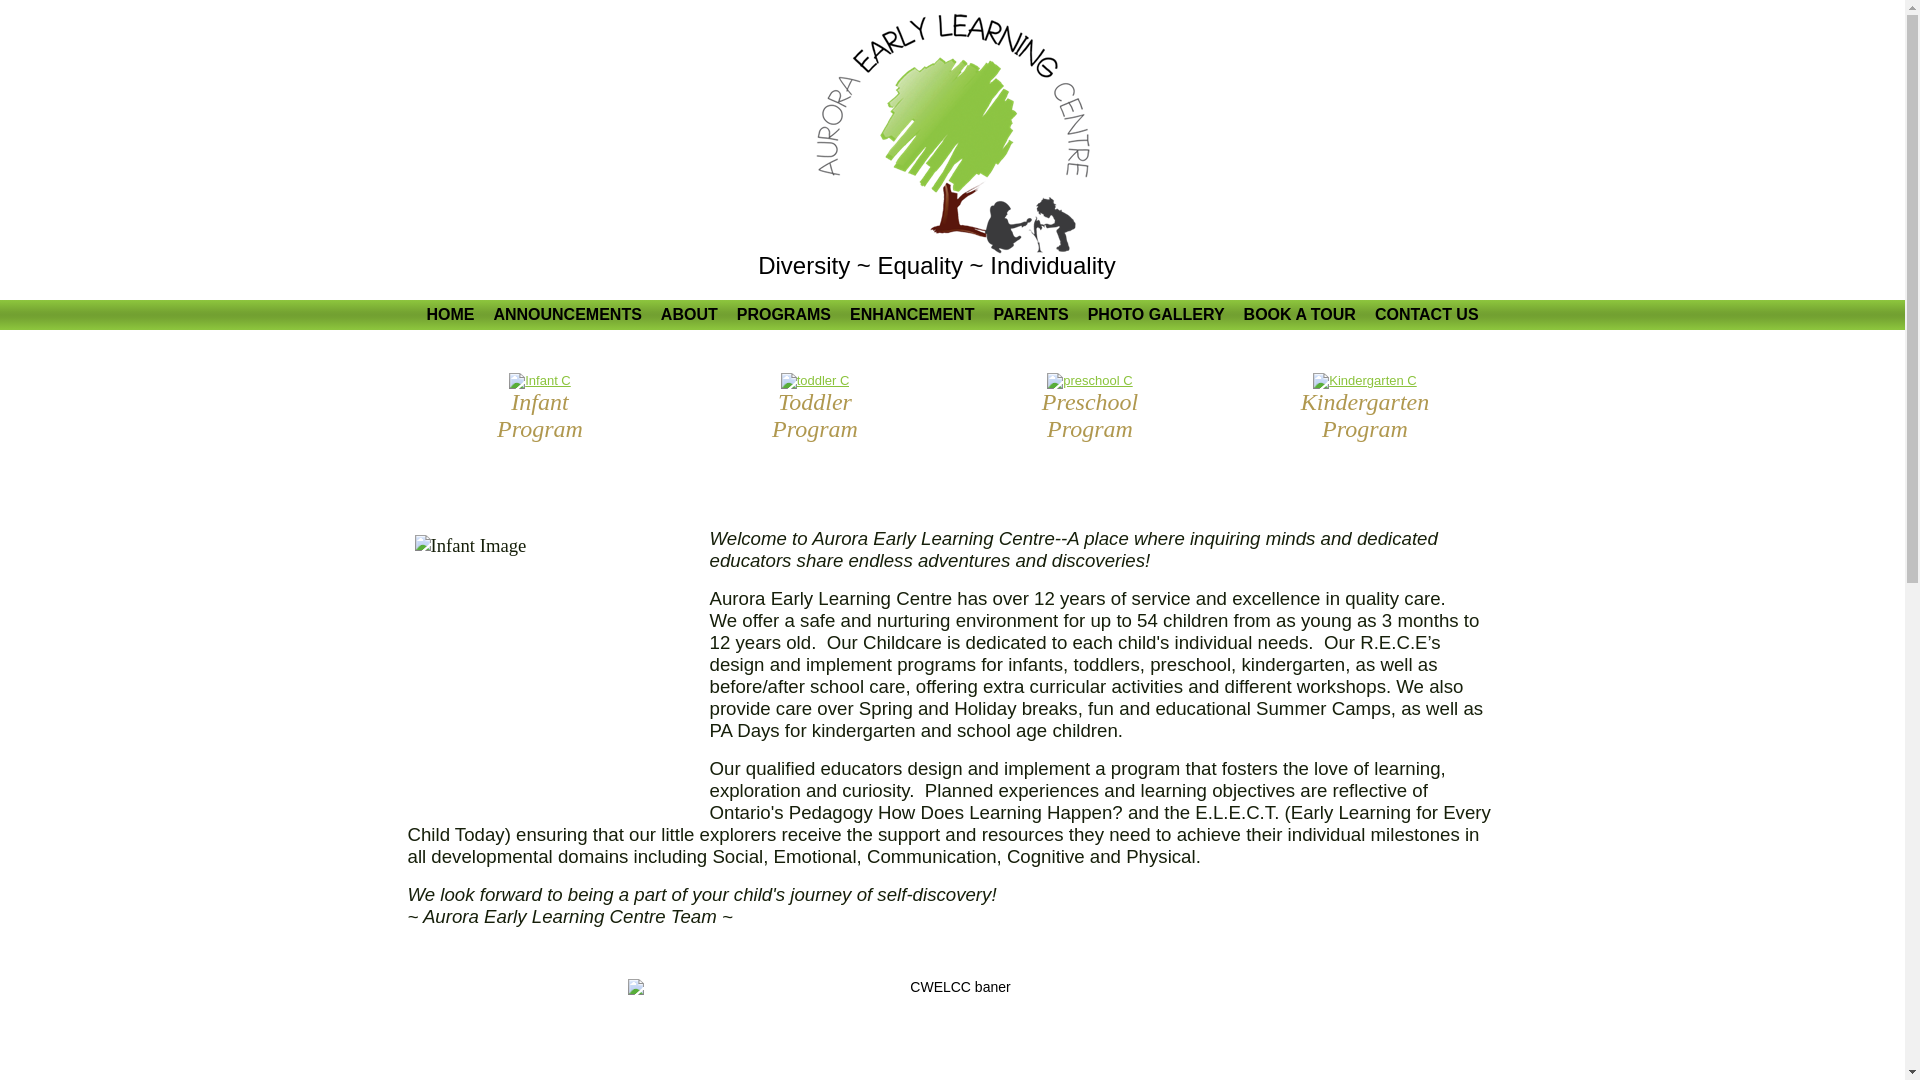 Image resolution: width=1920 pixels, height=1080 pixels. I want to click on Website Home, so click(952, 135).